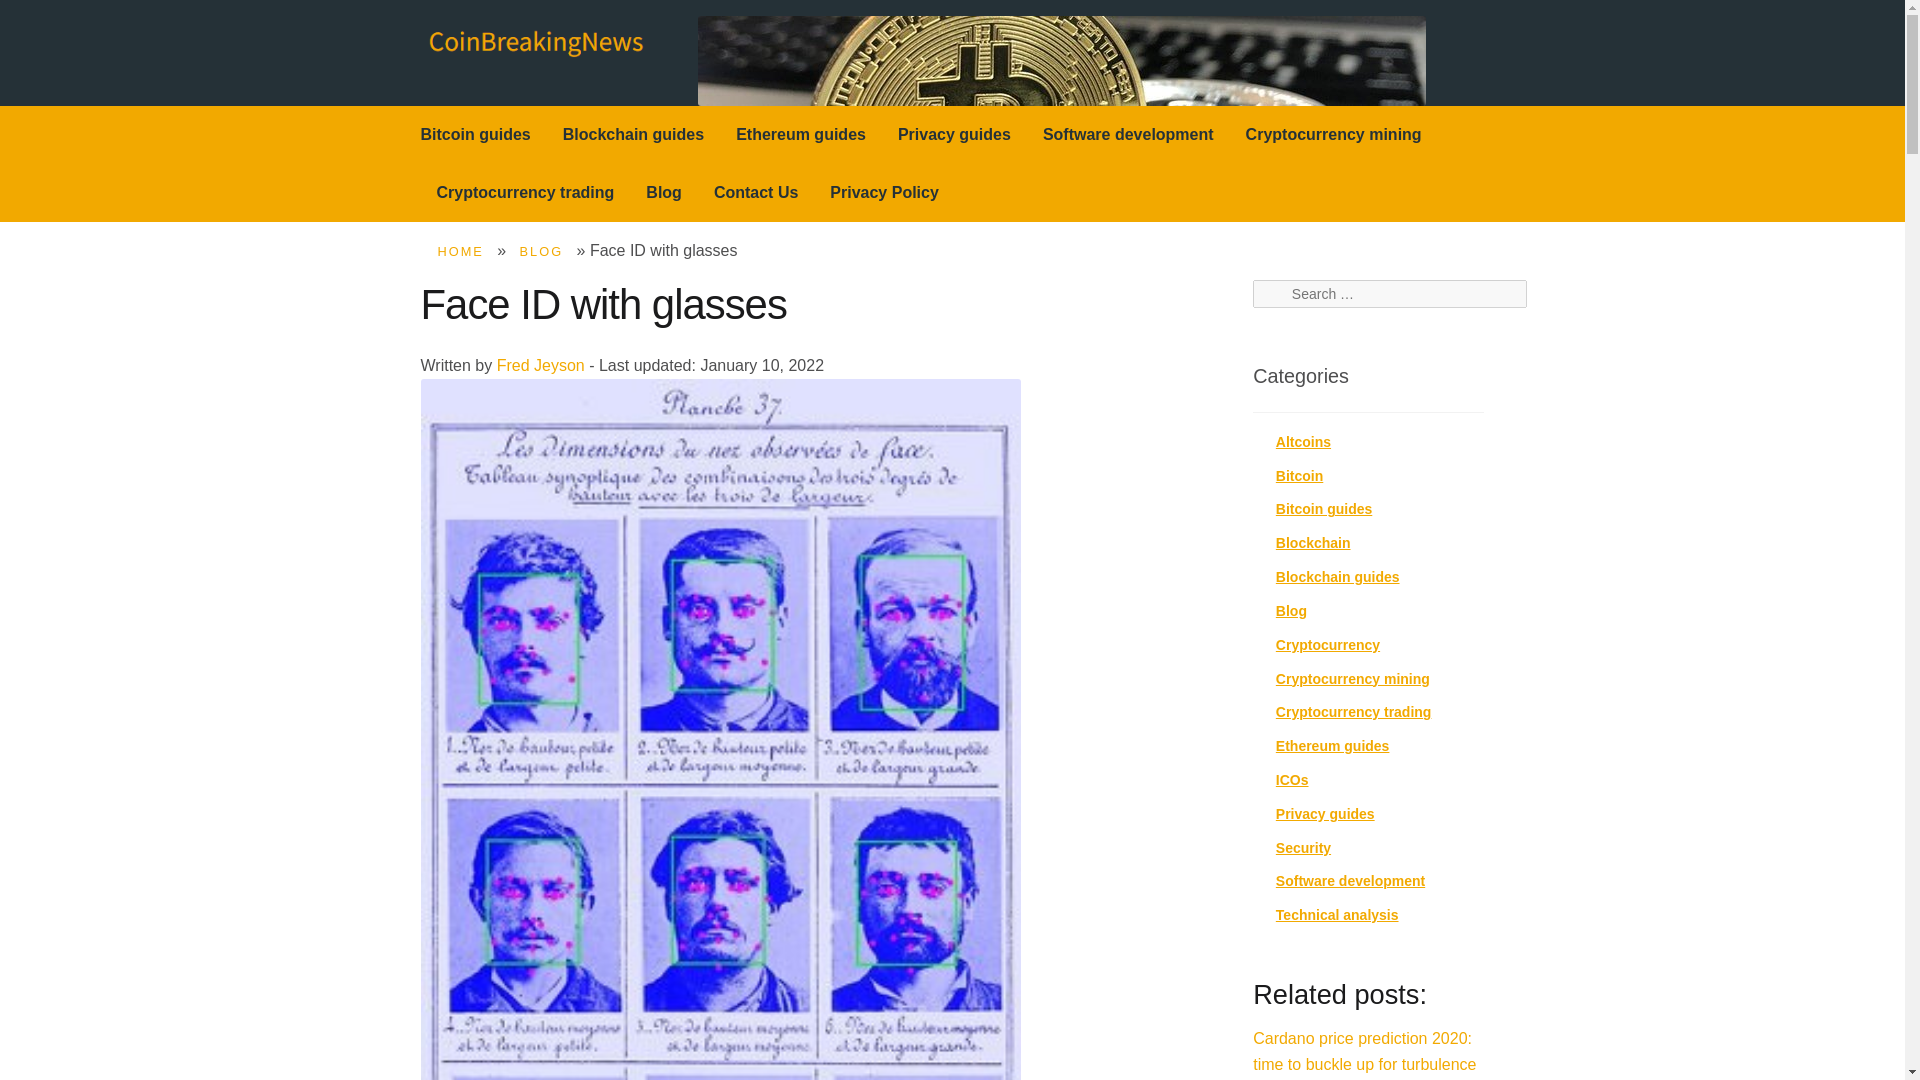  I want to click on Privacy guides, so click(1325, 813).